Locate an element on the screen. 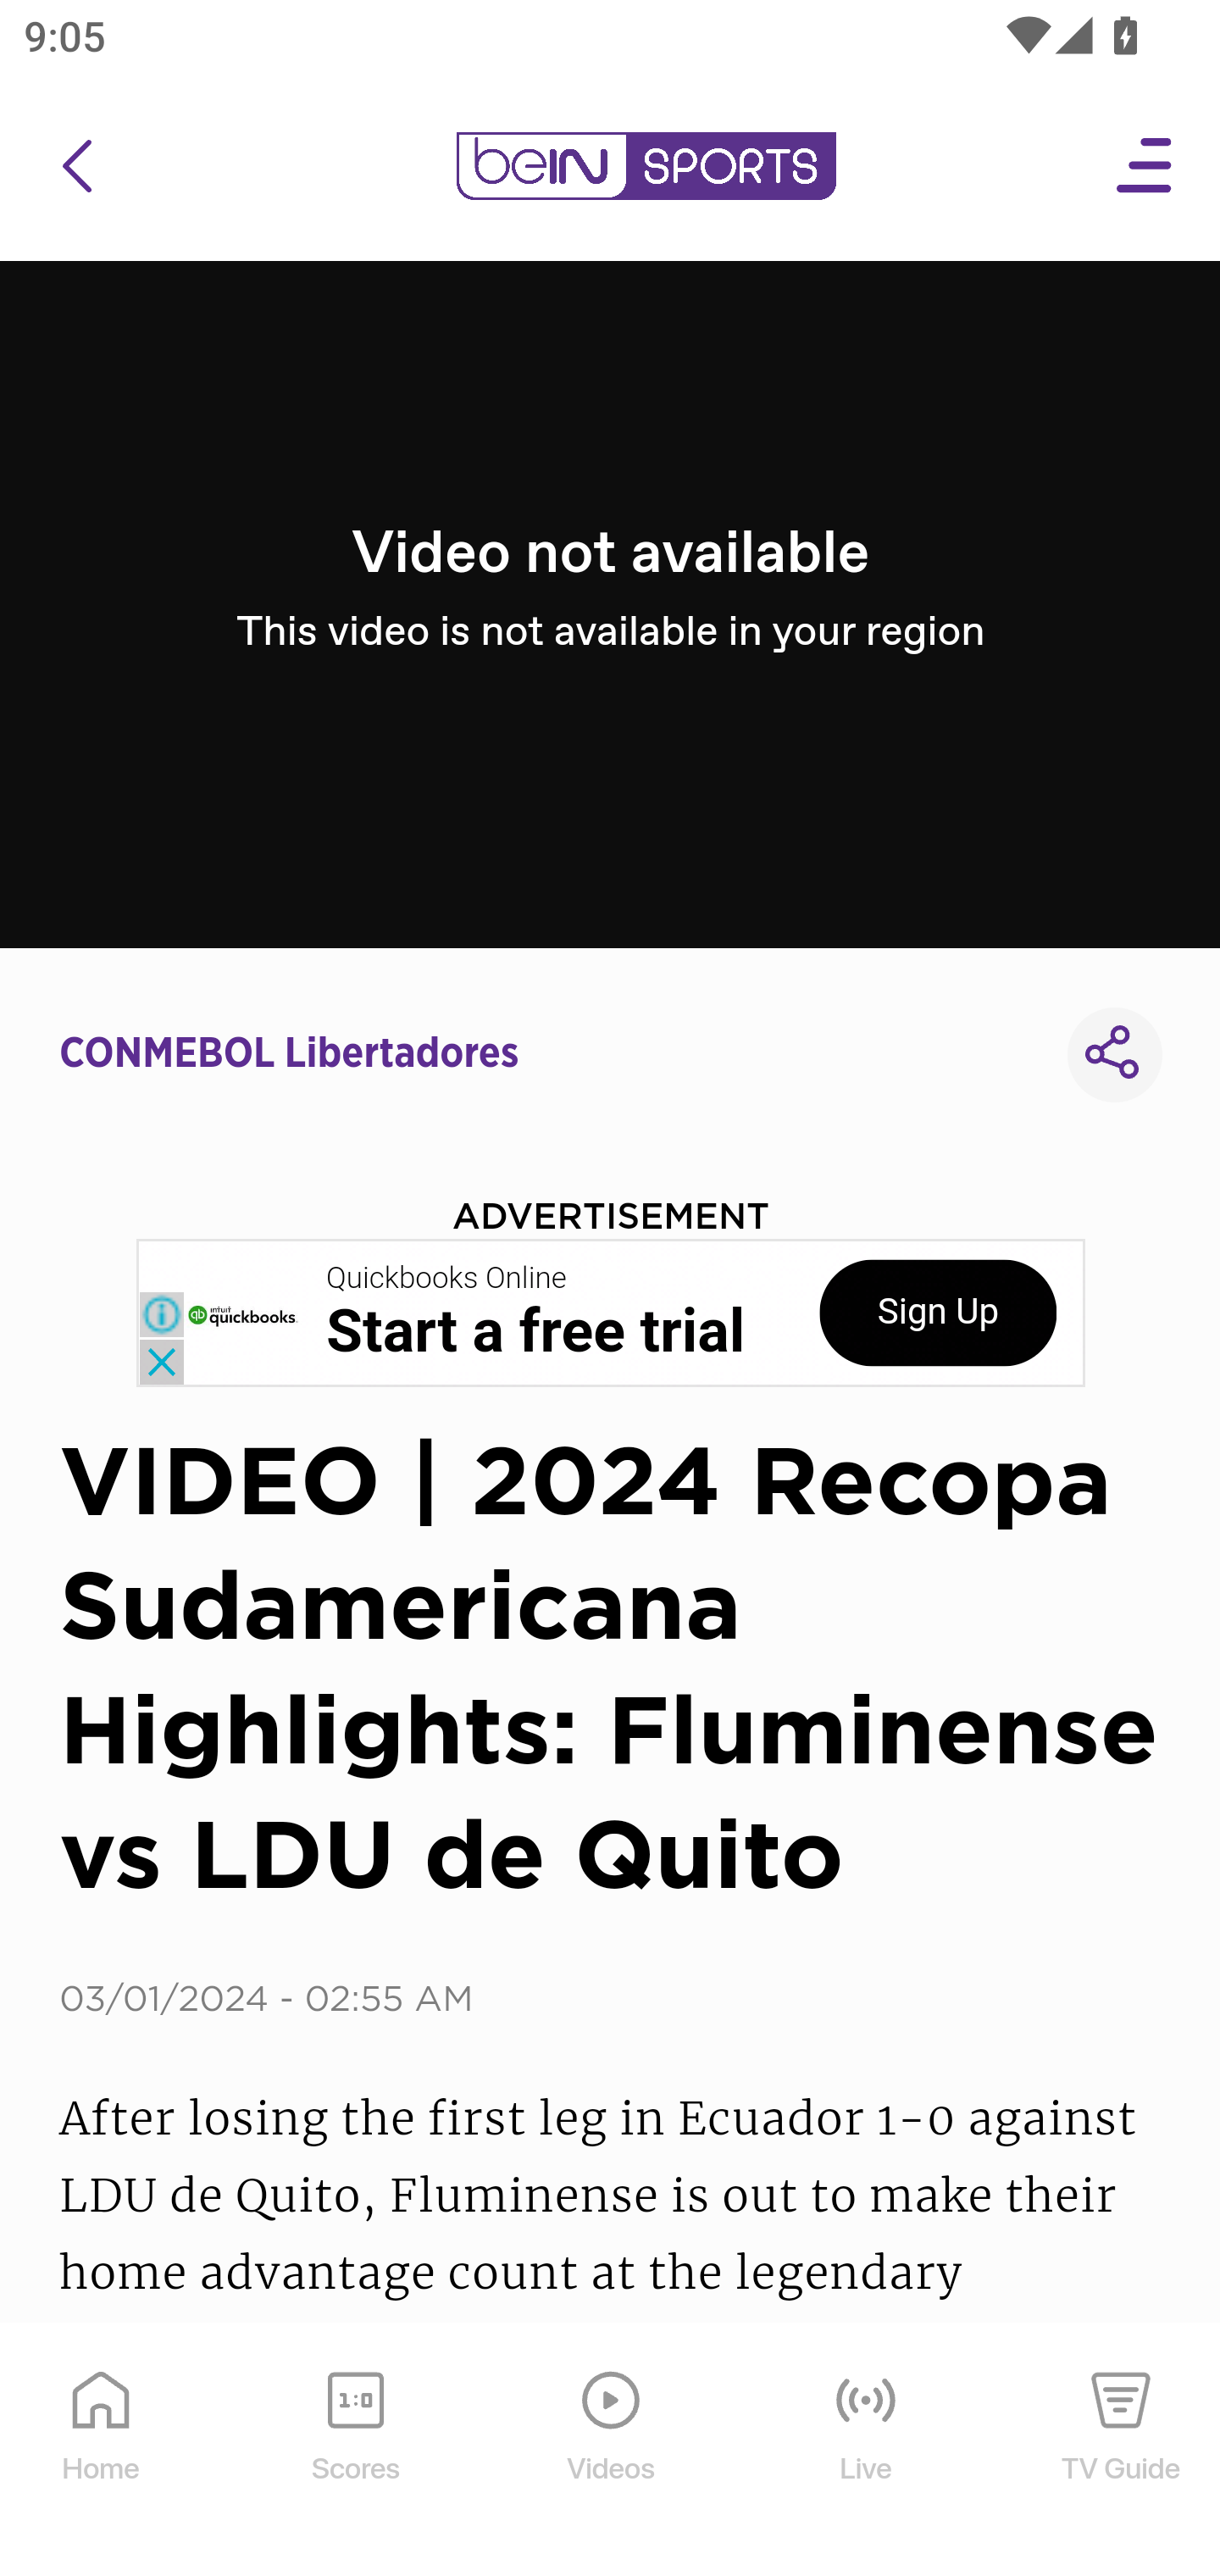 This screenshot has height=2576, width=1220. Open Menu Icon is located at coordinates (1145, 166).